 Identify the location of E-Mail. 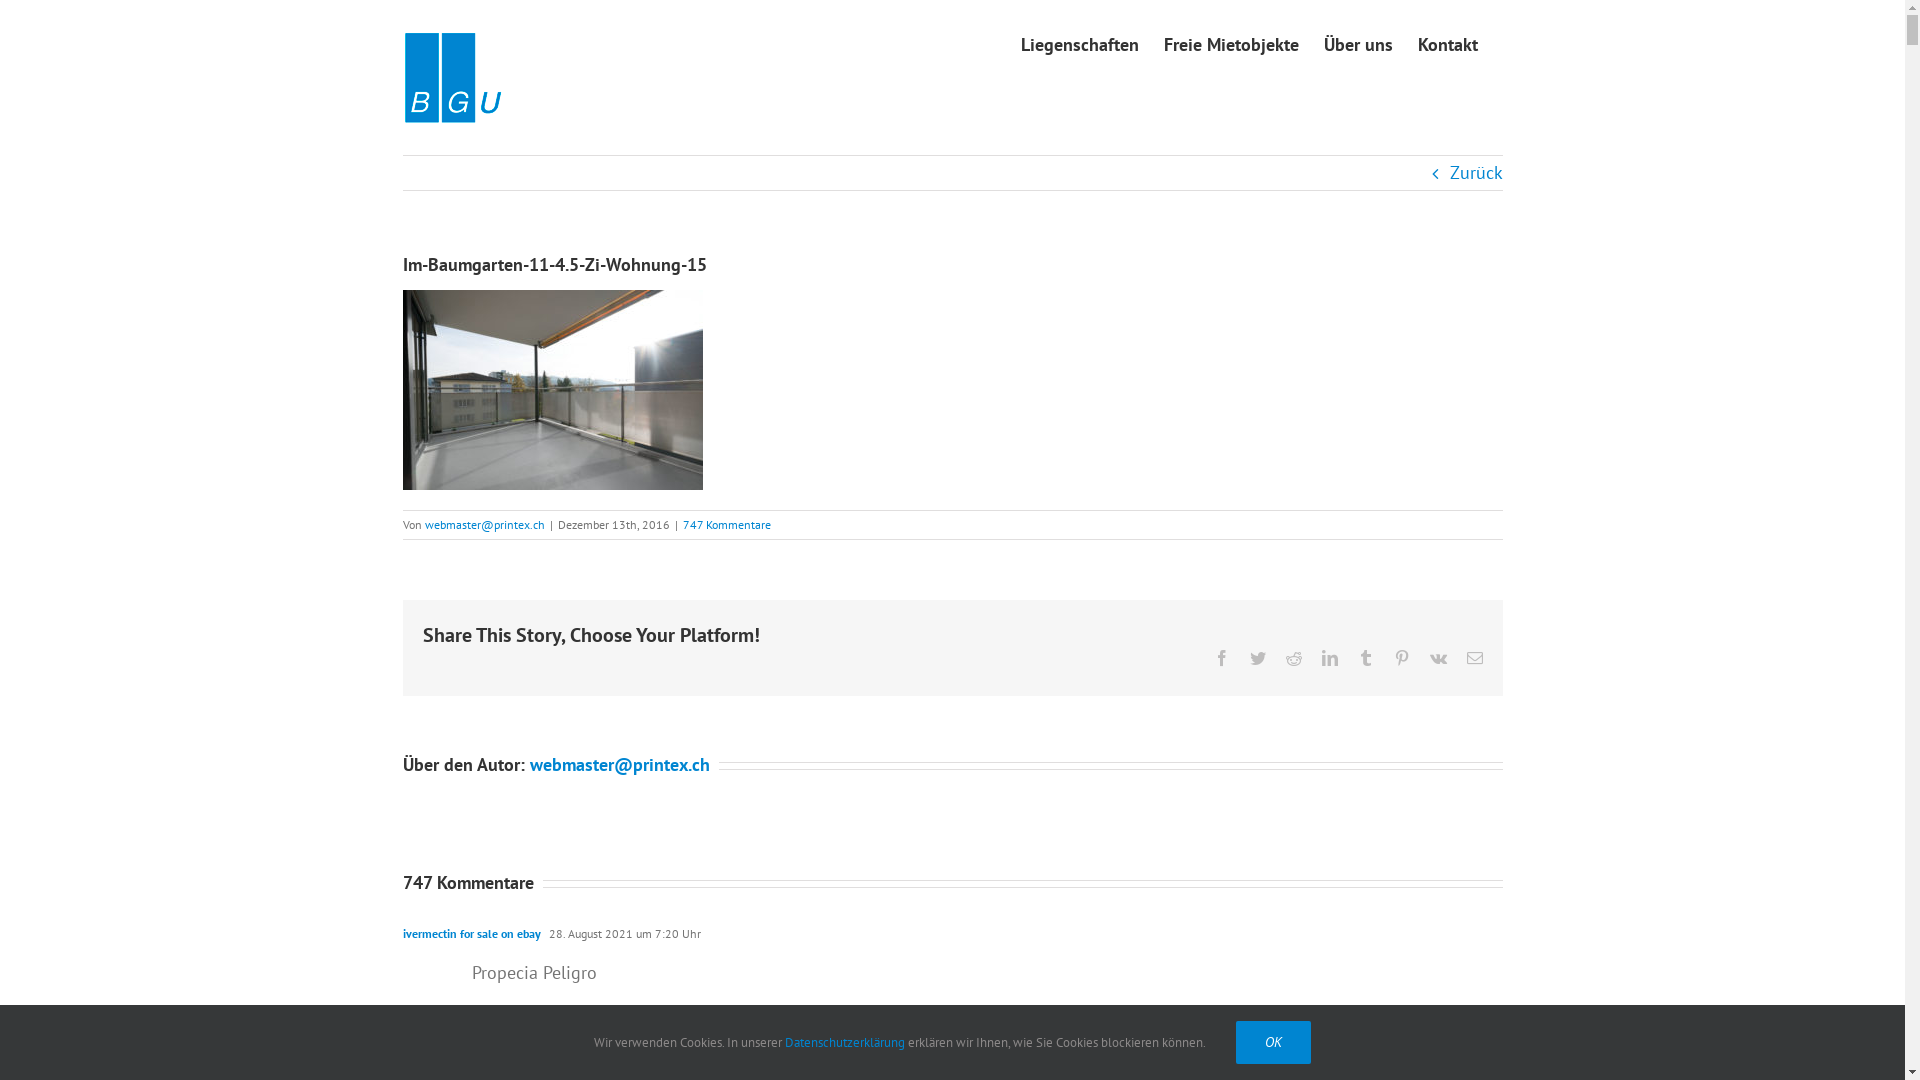
(1474, 658).